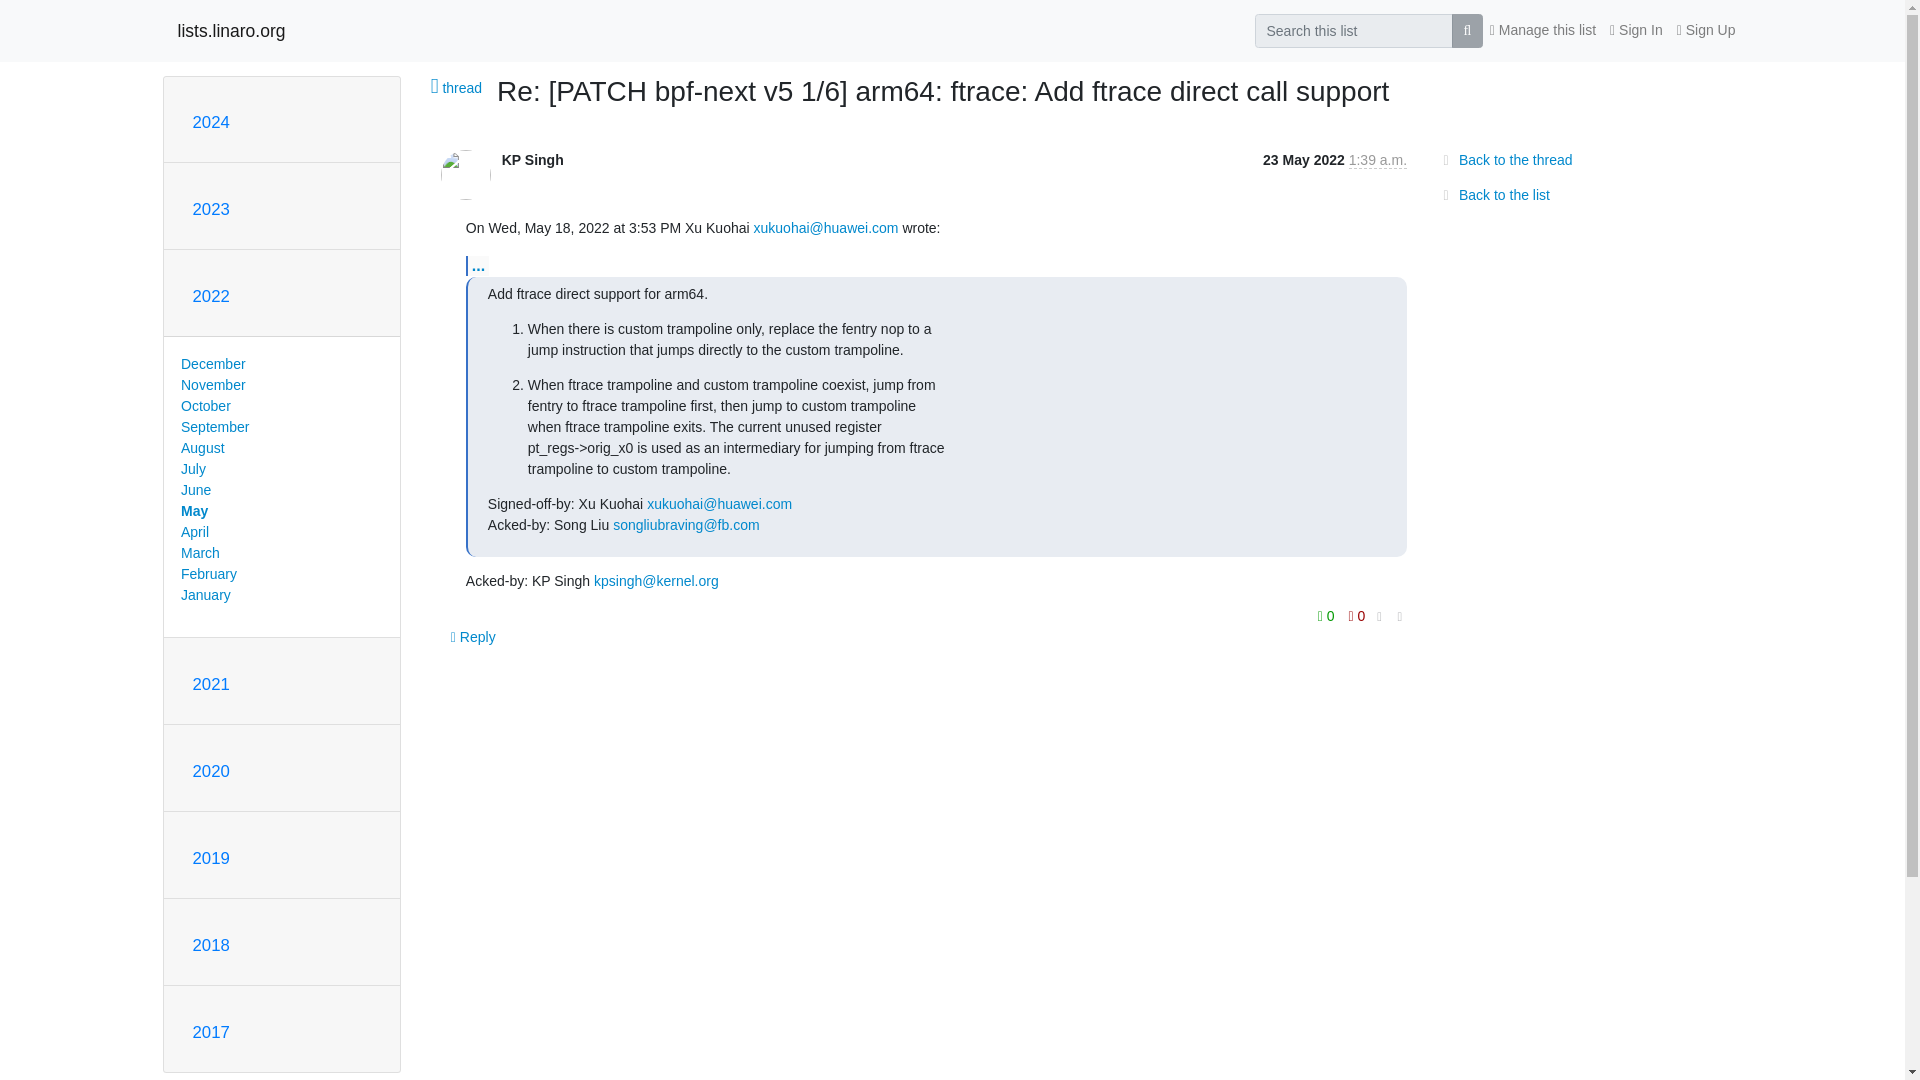 This screenshot has width=1920, height=1080. Describe the element at coordinates (1706, 30) in the screenshot. I see `Sign Up` at that location.